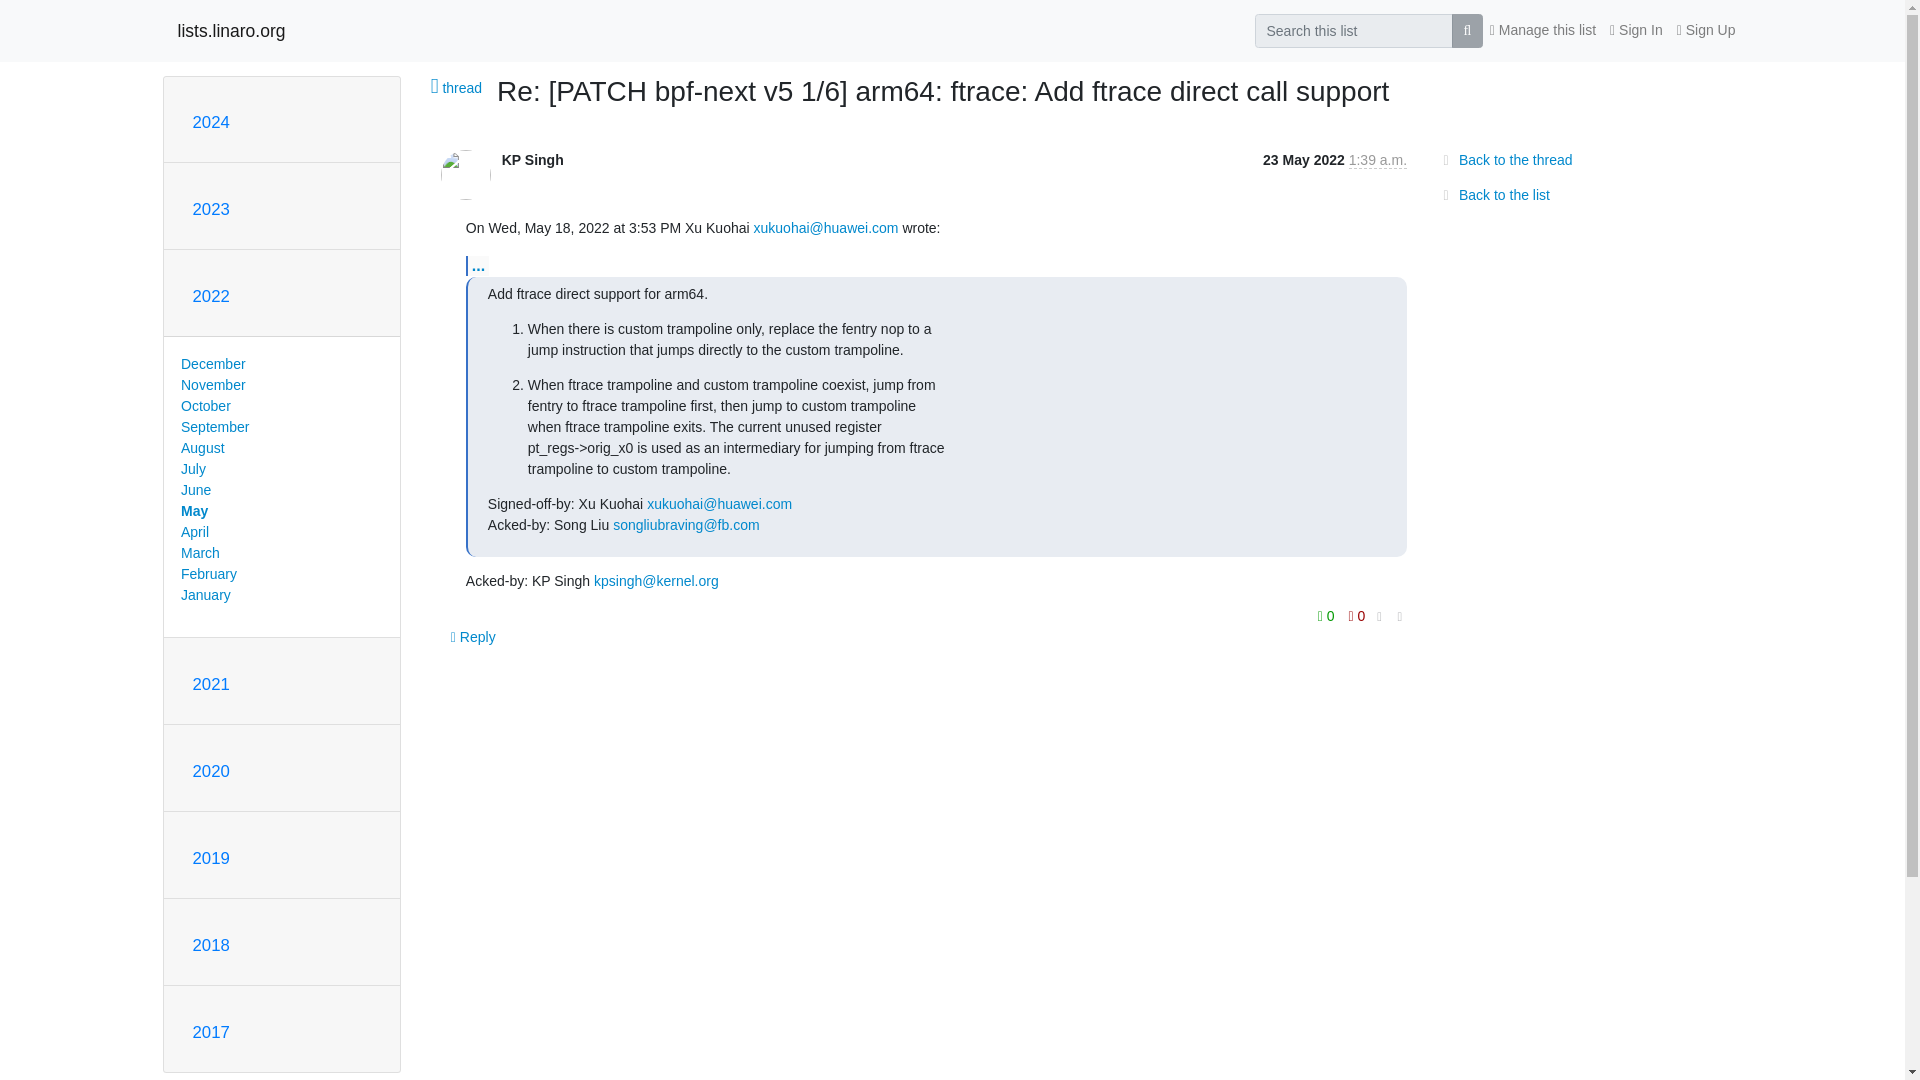 This screenshot has width=1920, height=1080. Describe the element at coordinates (1706, 30) in the screenshot. I see `Sign Up` at that location.